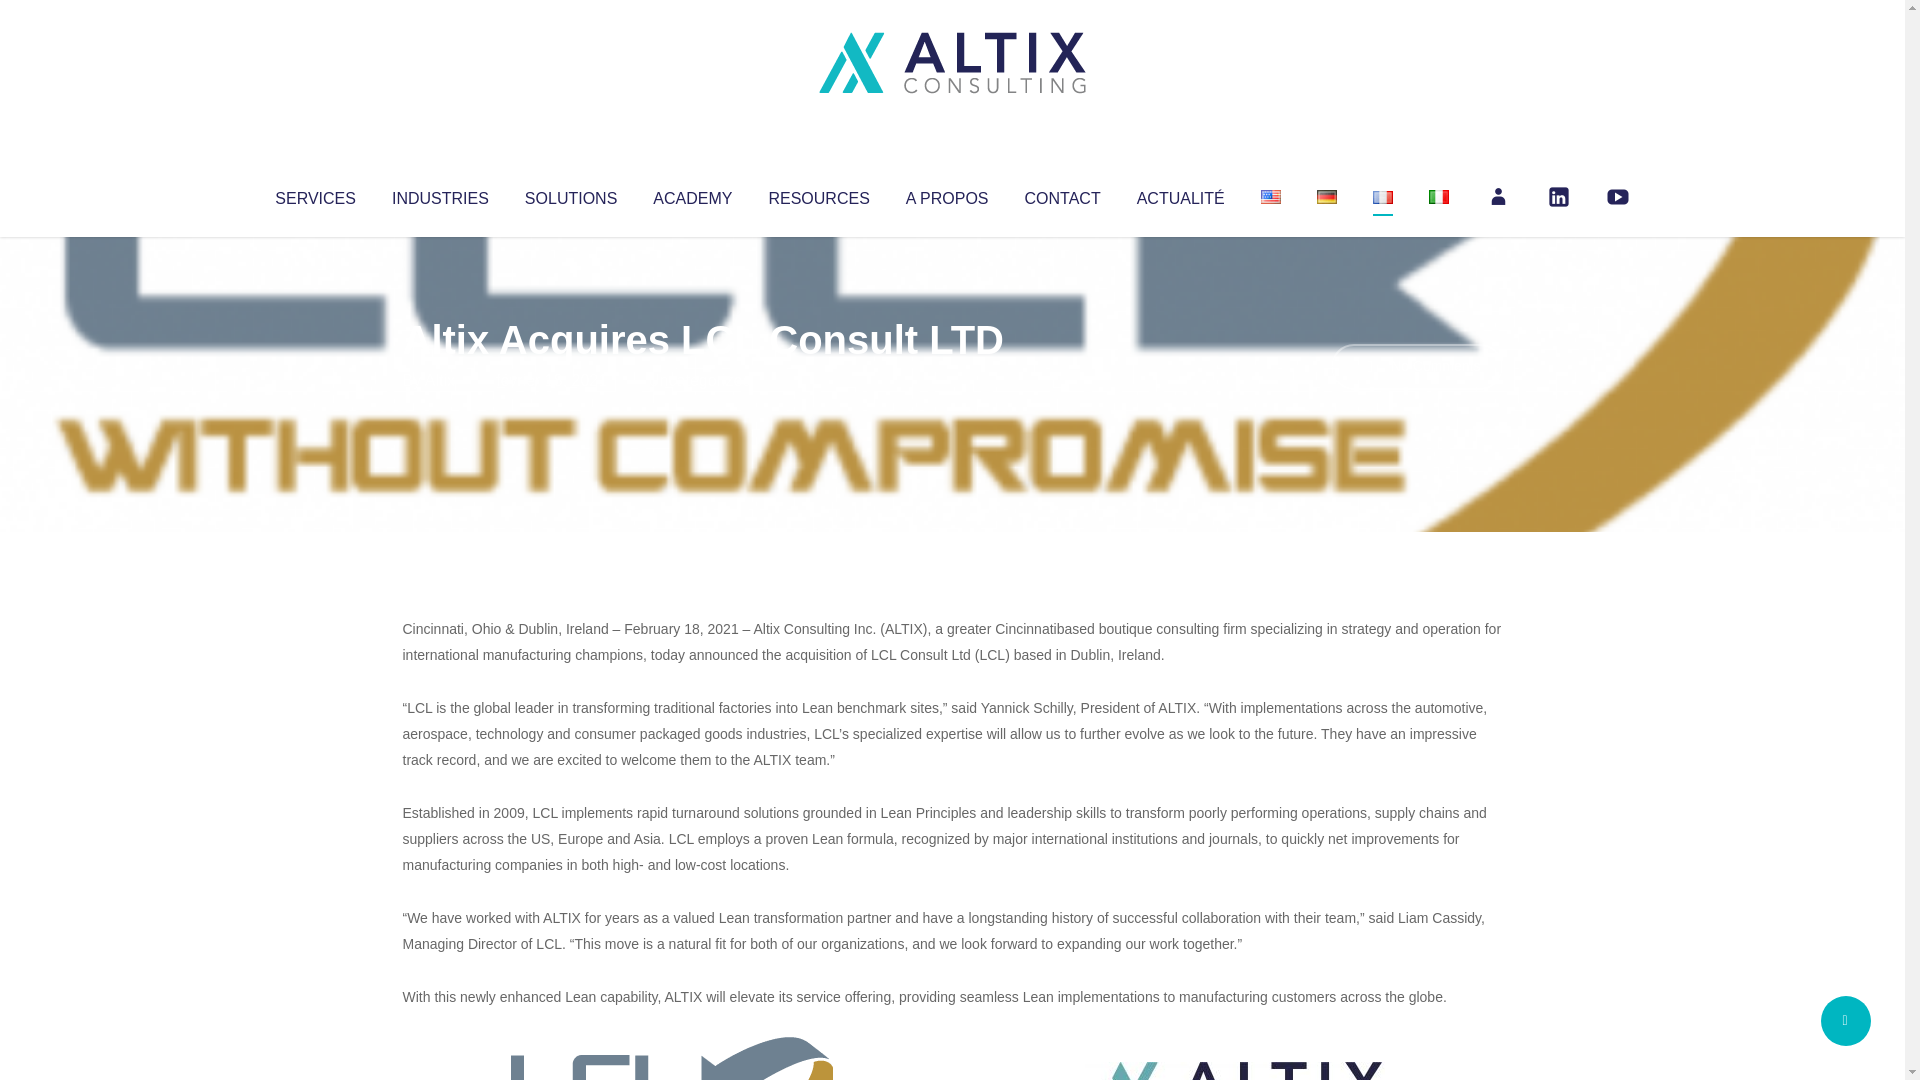 Image resolution: width=1920 pixels, height=1080 pixels. I want to click on A PROPOS, so click(947, 194).